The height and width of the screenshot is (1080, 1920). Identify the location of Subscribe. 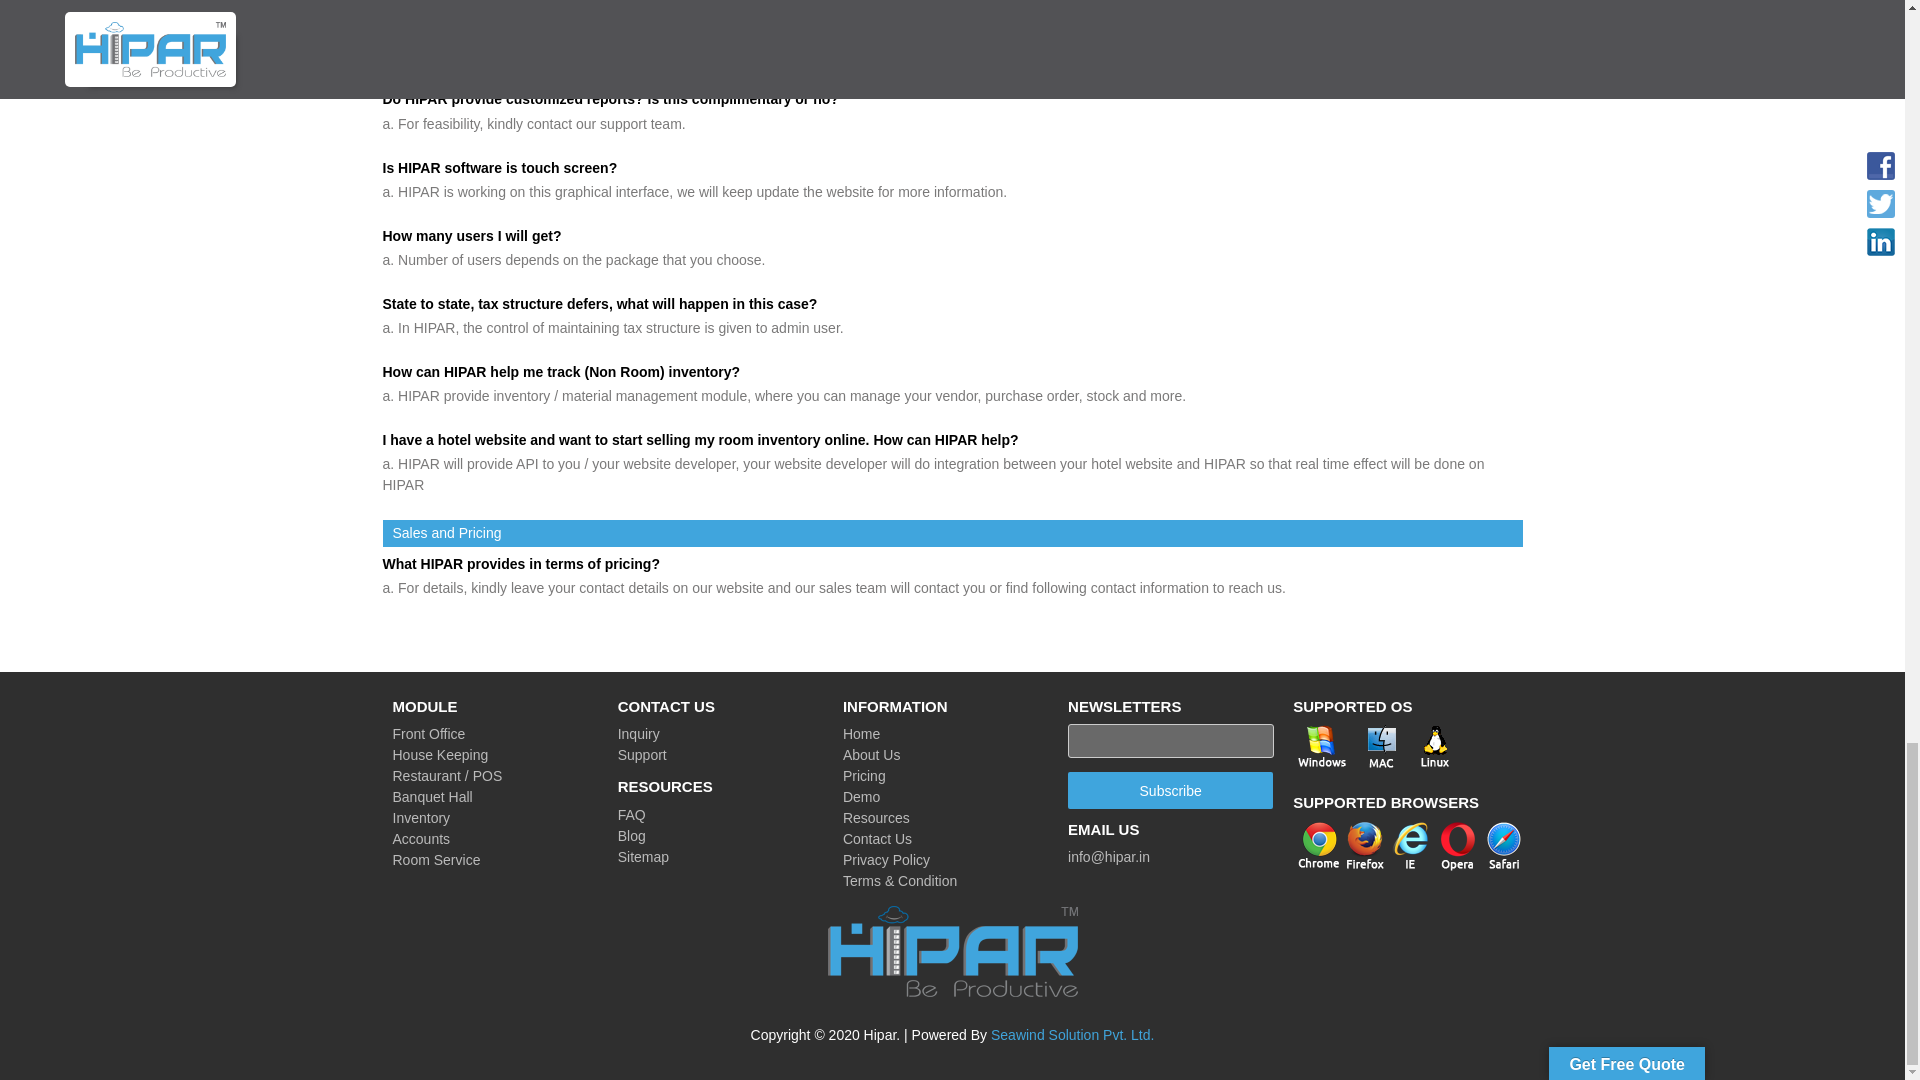
(1170, 790).